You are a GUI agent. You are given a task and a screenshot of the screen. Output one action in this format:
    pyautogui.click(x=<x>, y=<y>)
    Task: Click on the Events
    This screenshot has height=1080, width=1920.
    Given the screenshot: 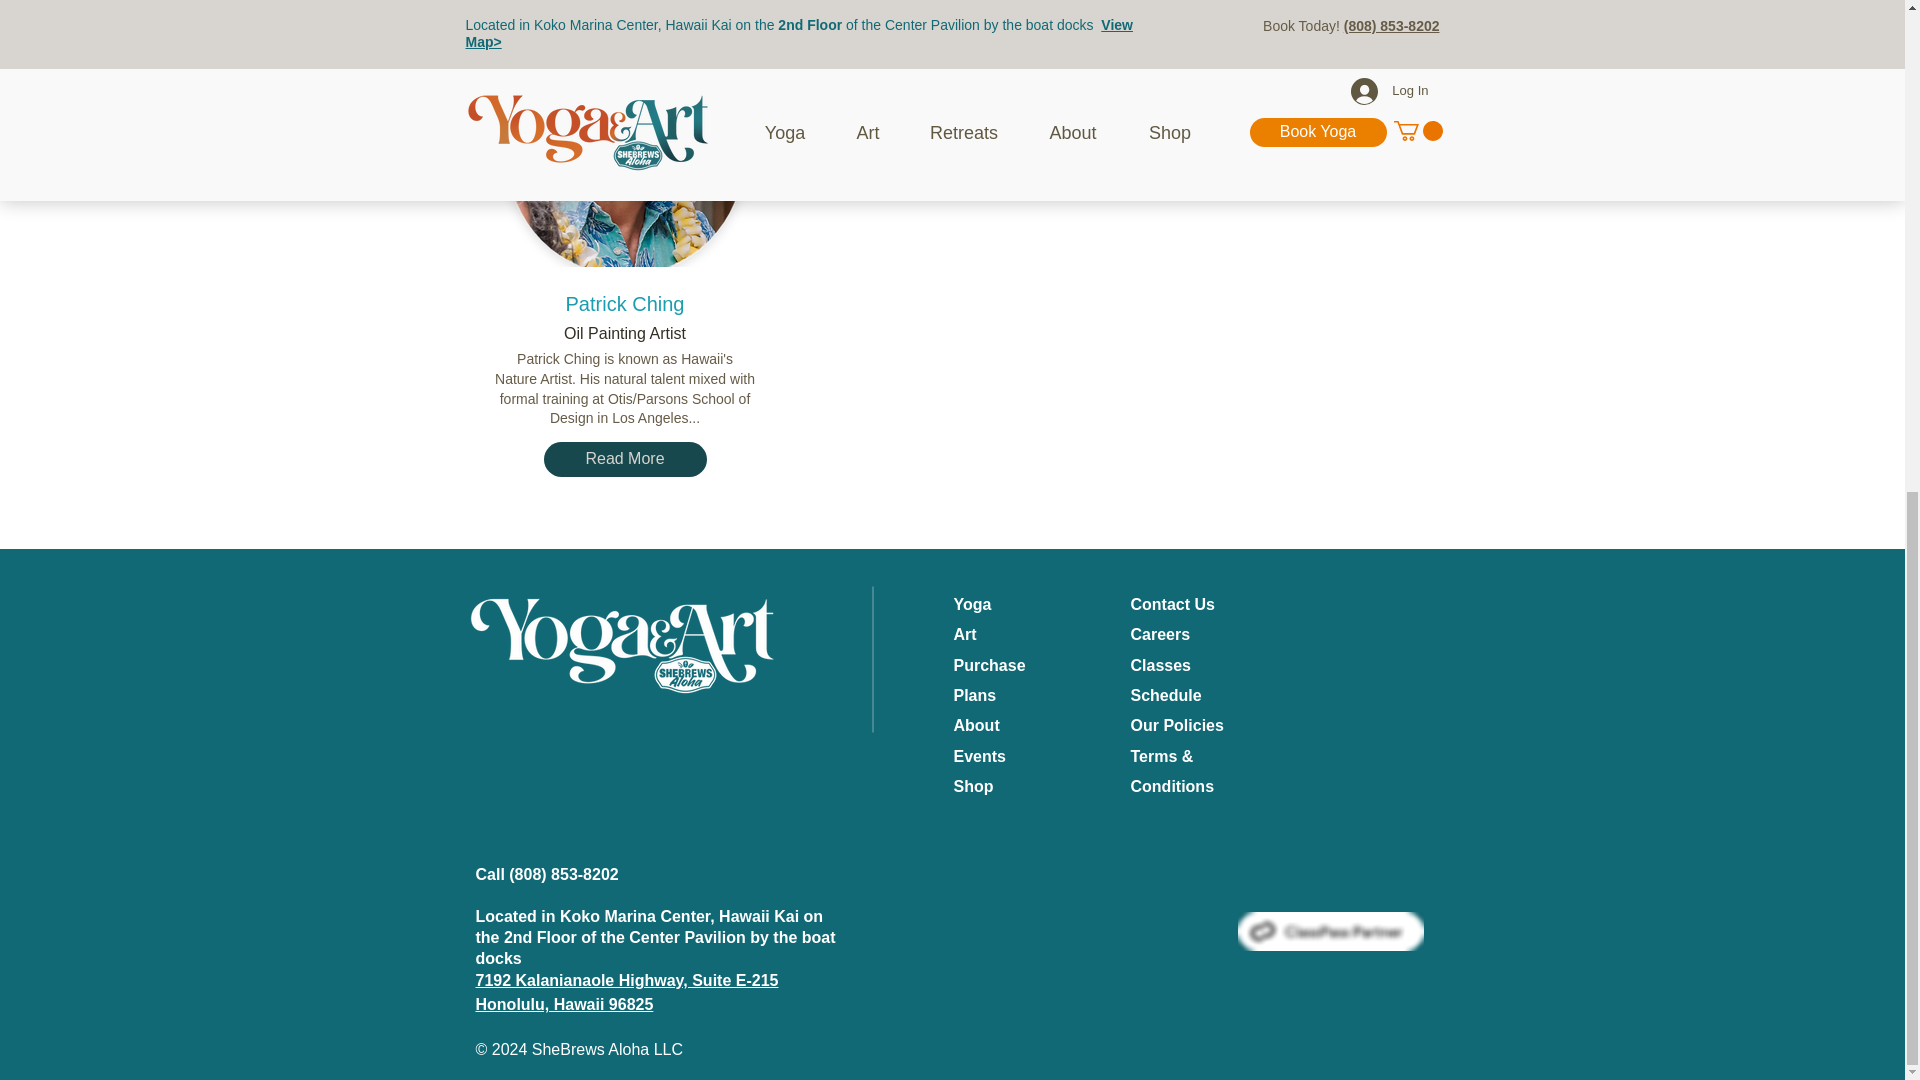 What is the action you would take?
    pyautogui.click(x=980, y=756)
    